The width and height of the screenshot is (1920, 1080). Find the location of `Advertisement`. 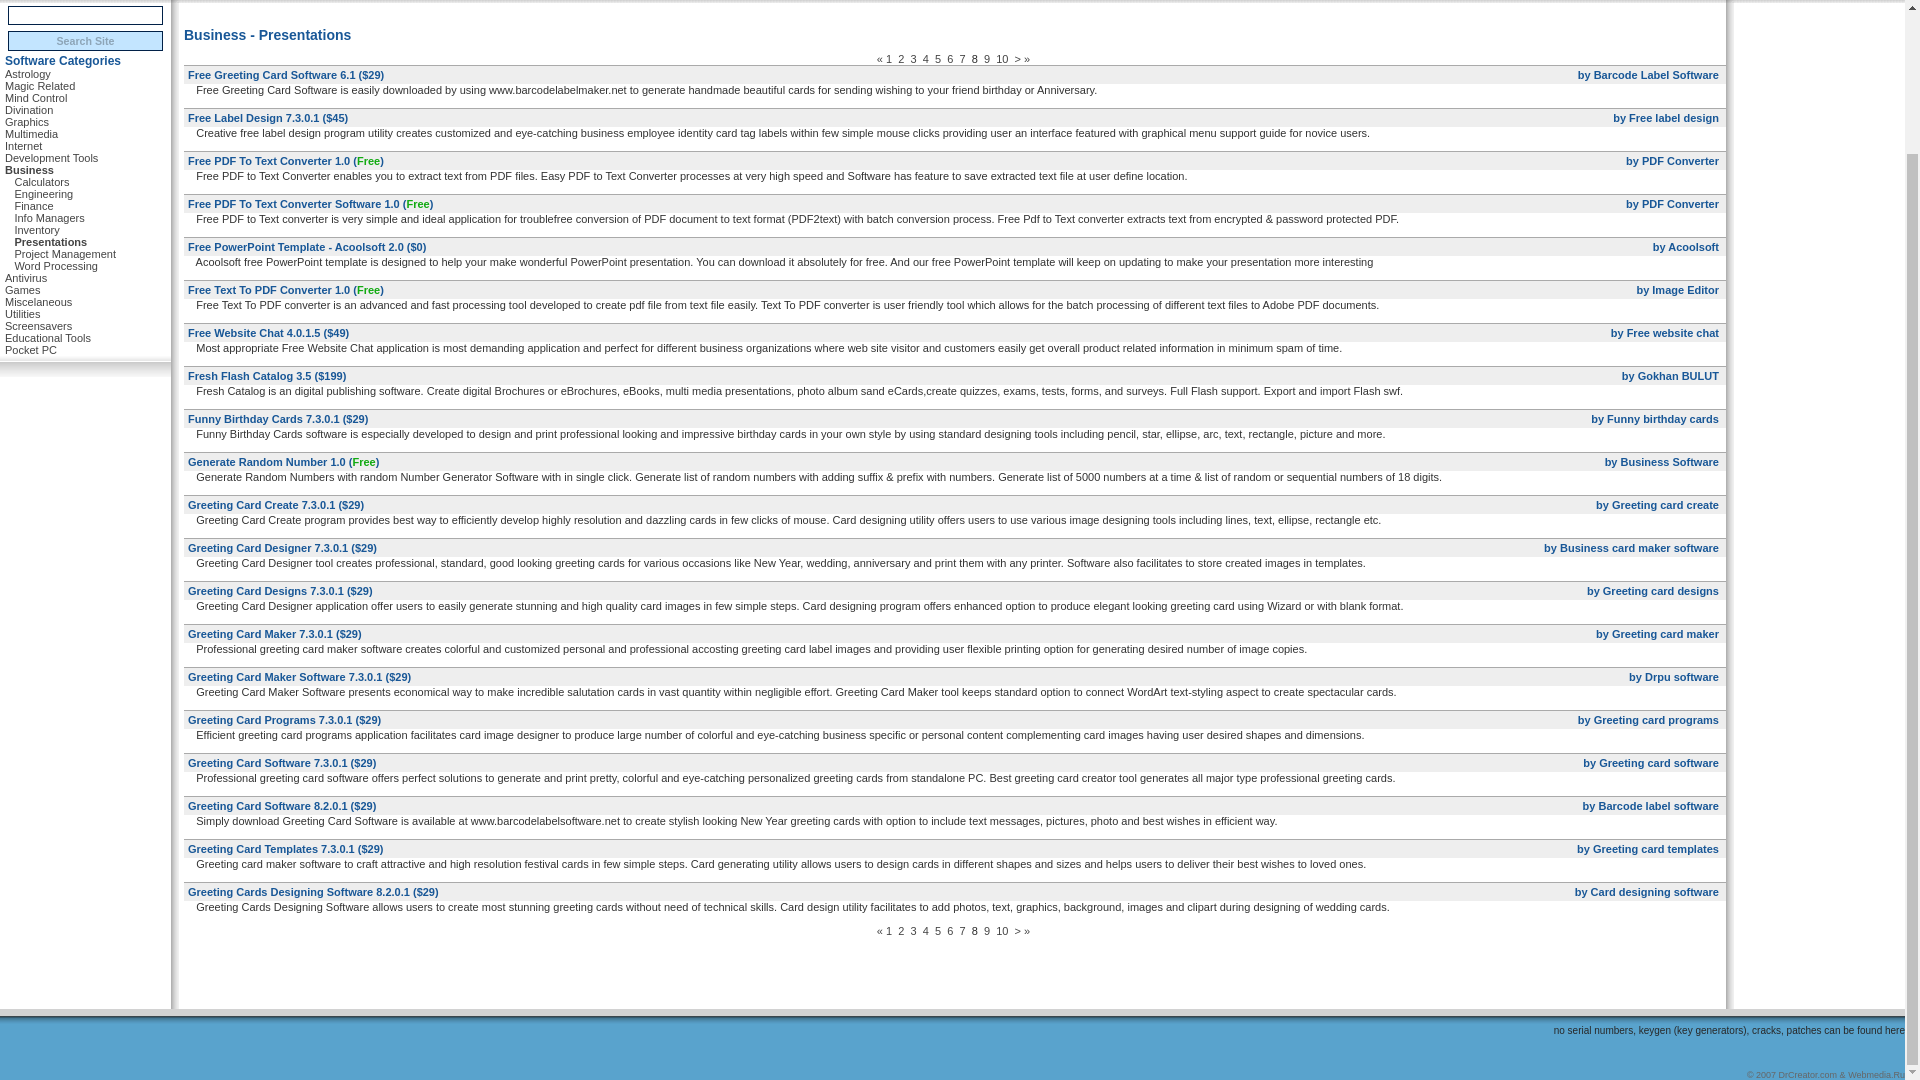

Advertisement is located at coordinates (955, 10).